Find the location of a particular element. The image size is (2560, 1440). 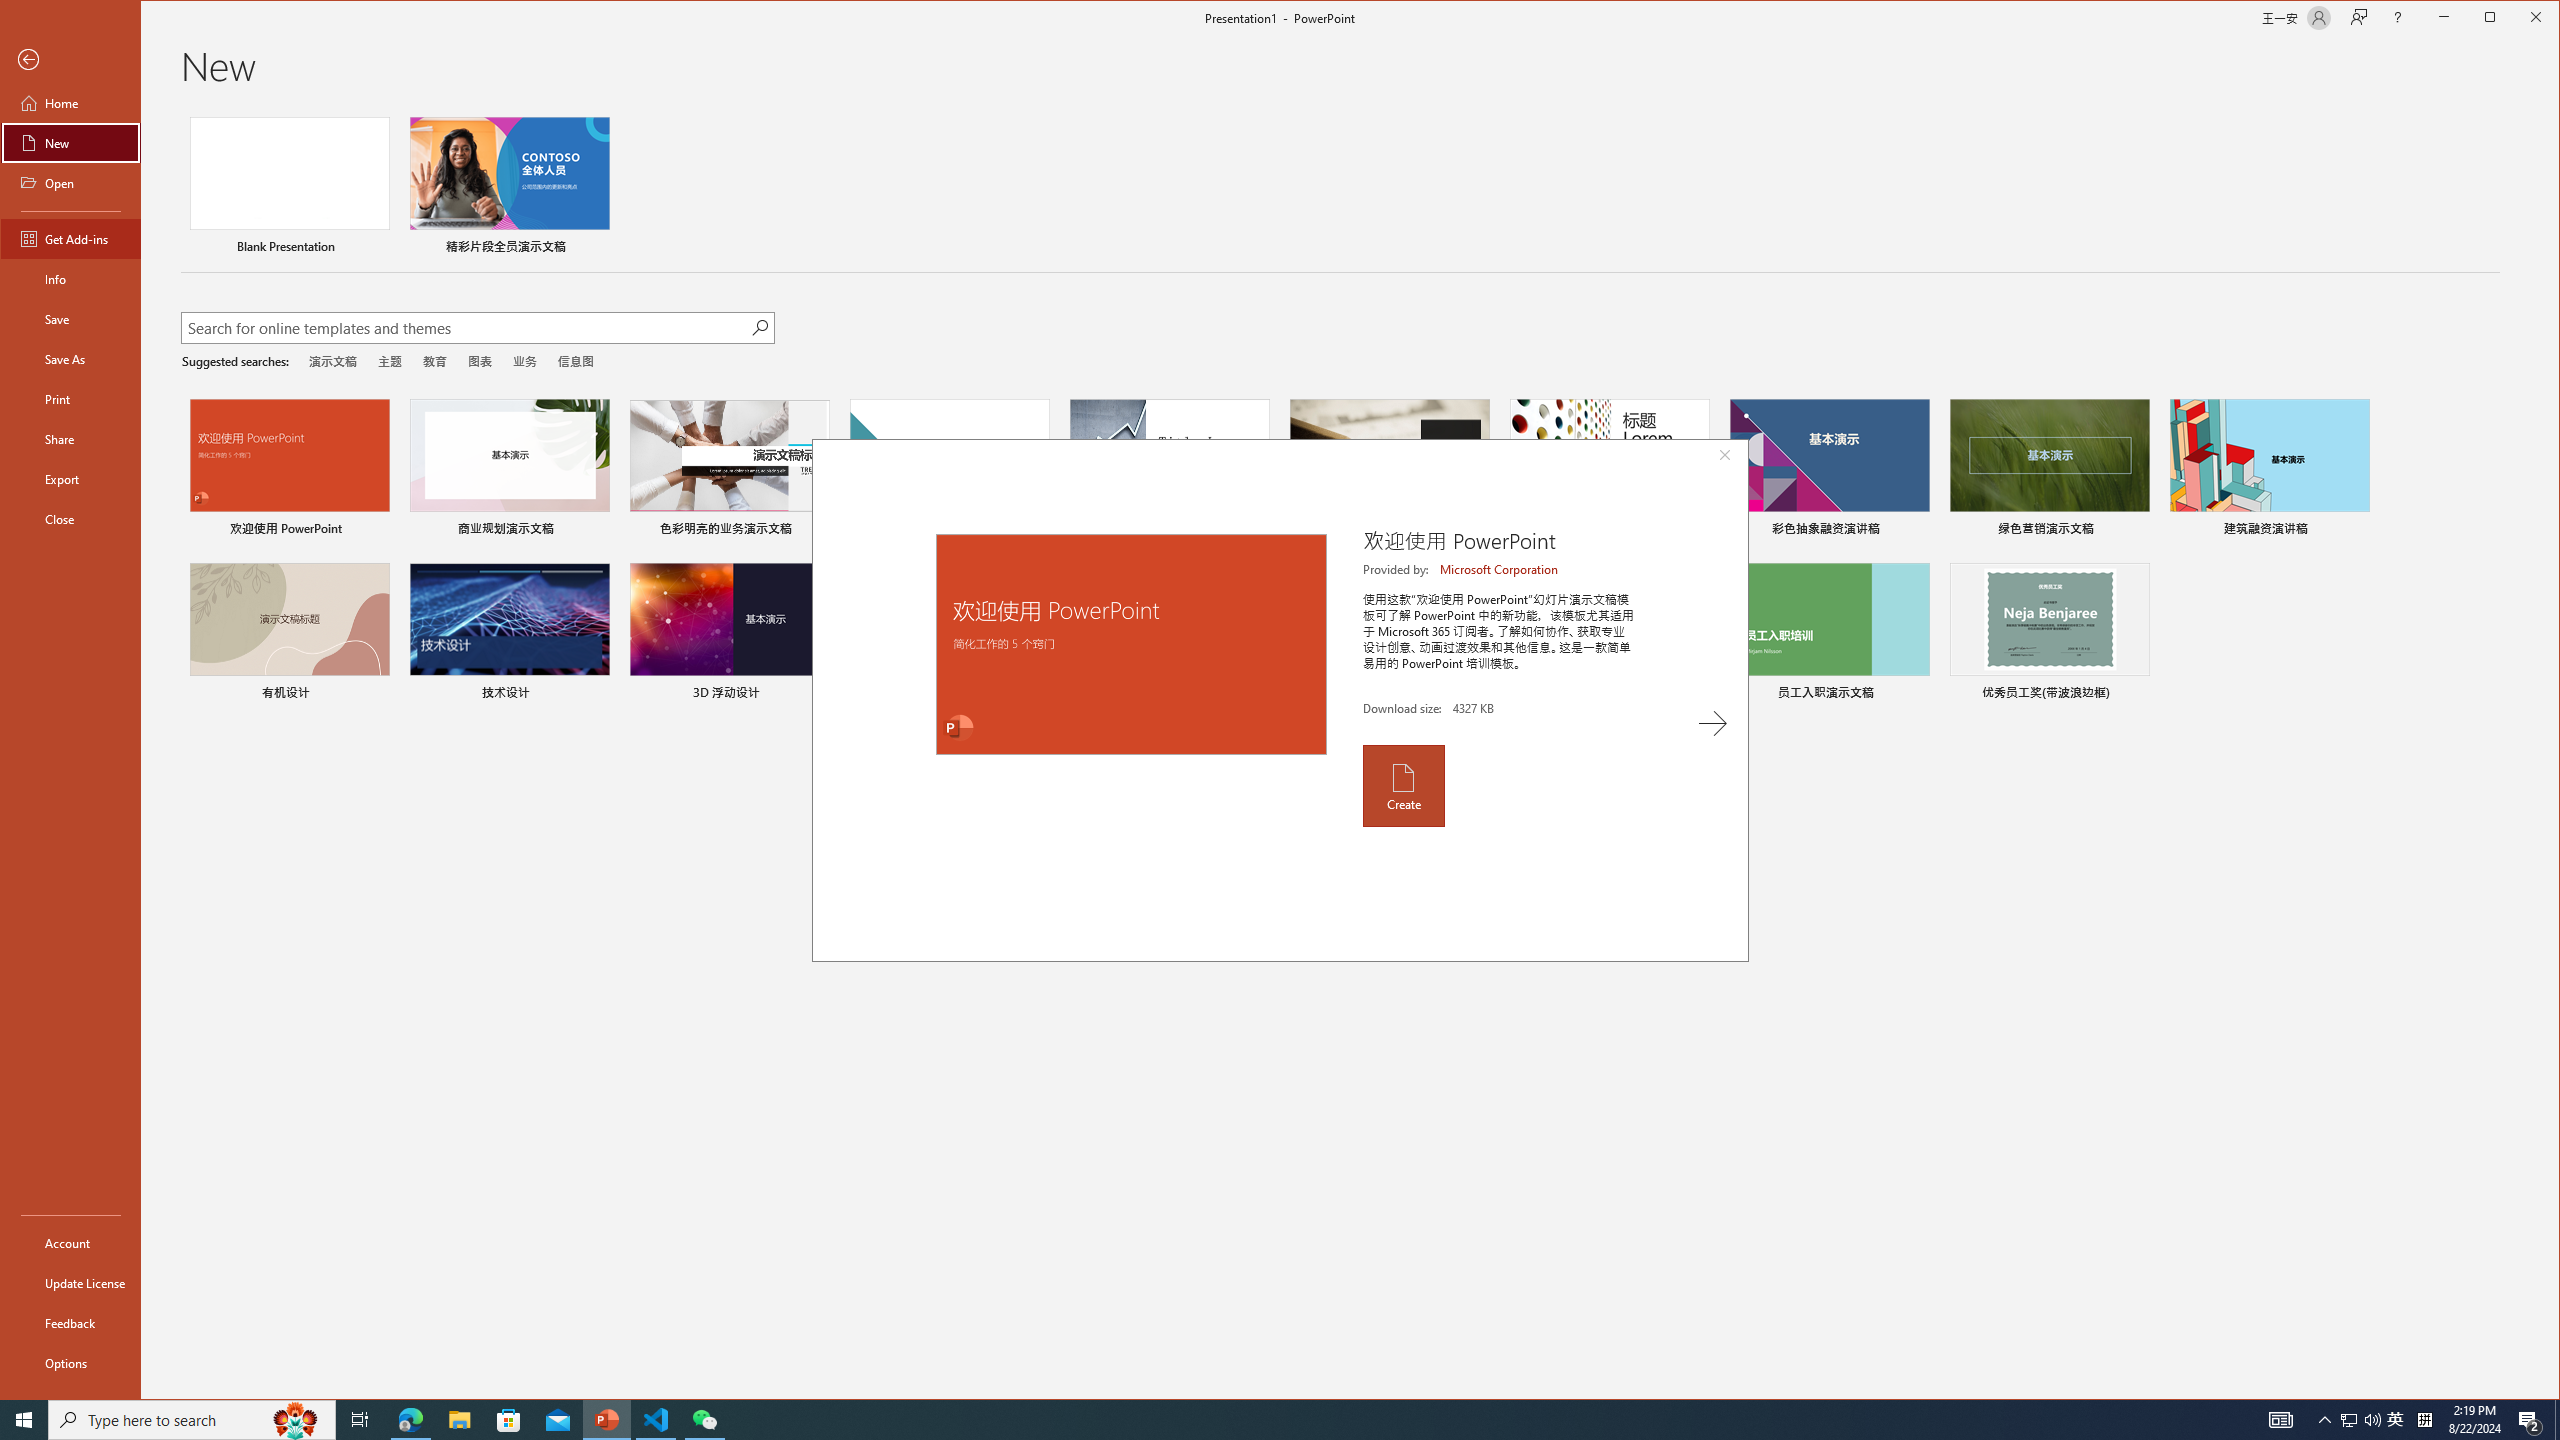

Preview is located at coordinates (1131, 644).